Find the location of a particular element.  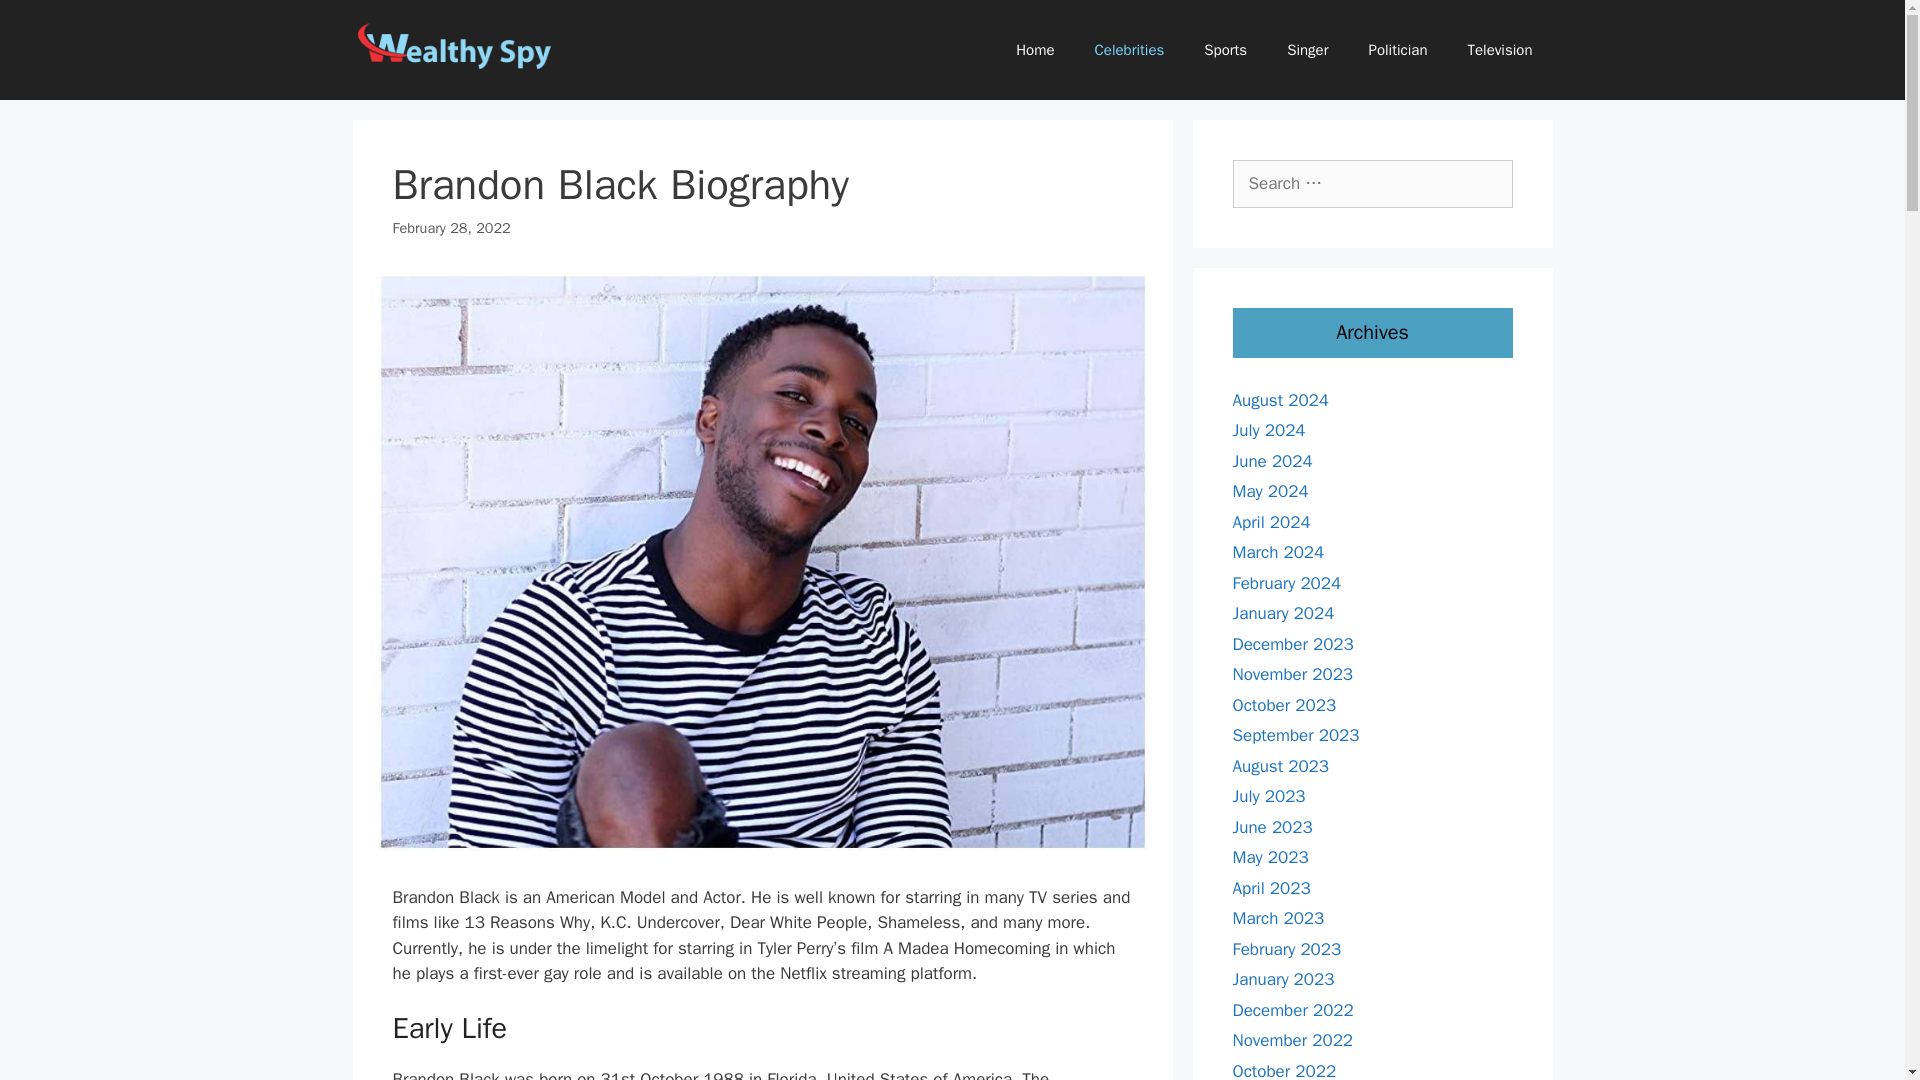

Celebrities is located at coordinates (1130, 50).